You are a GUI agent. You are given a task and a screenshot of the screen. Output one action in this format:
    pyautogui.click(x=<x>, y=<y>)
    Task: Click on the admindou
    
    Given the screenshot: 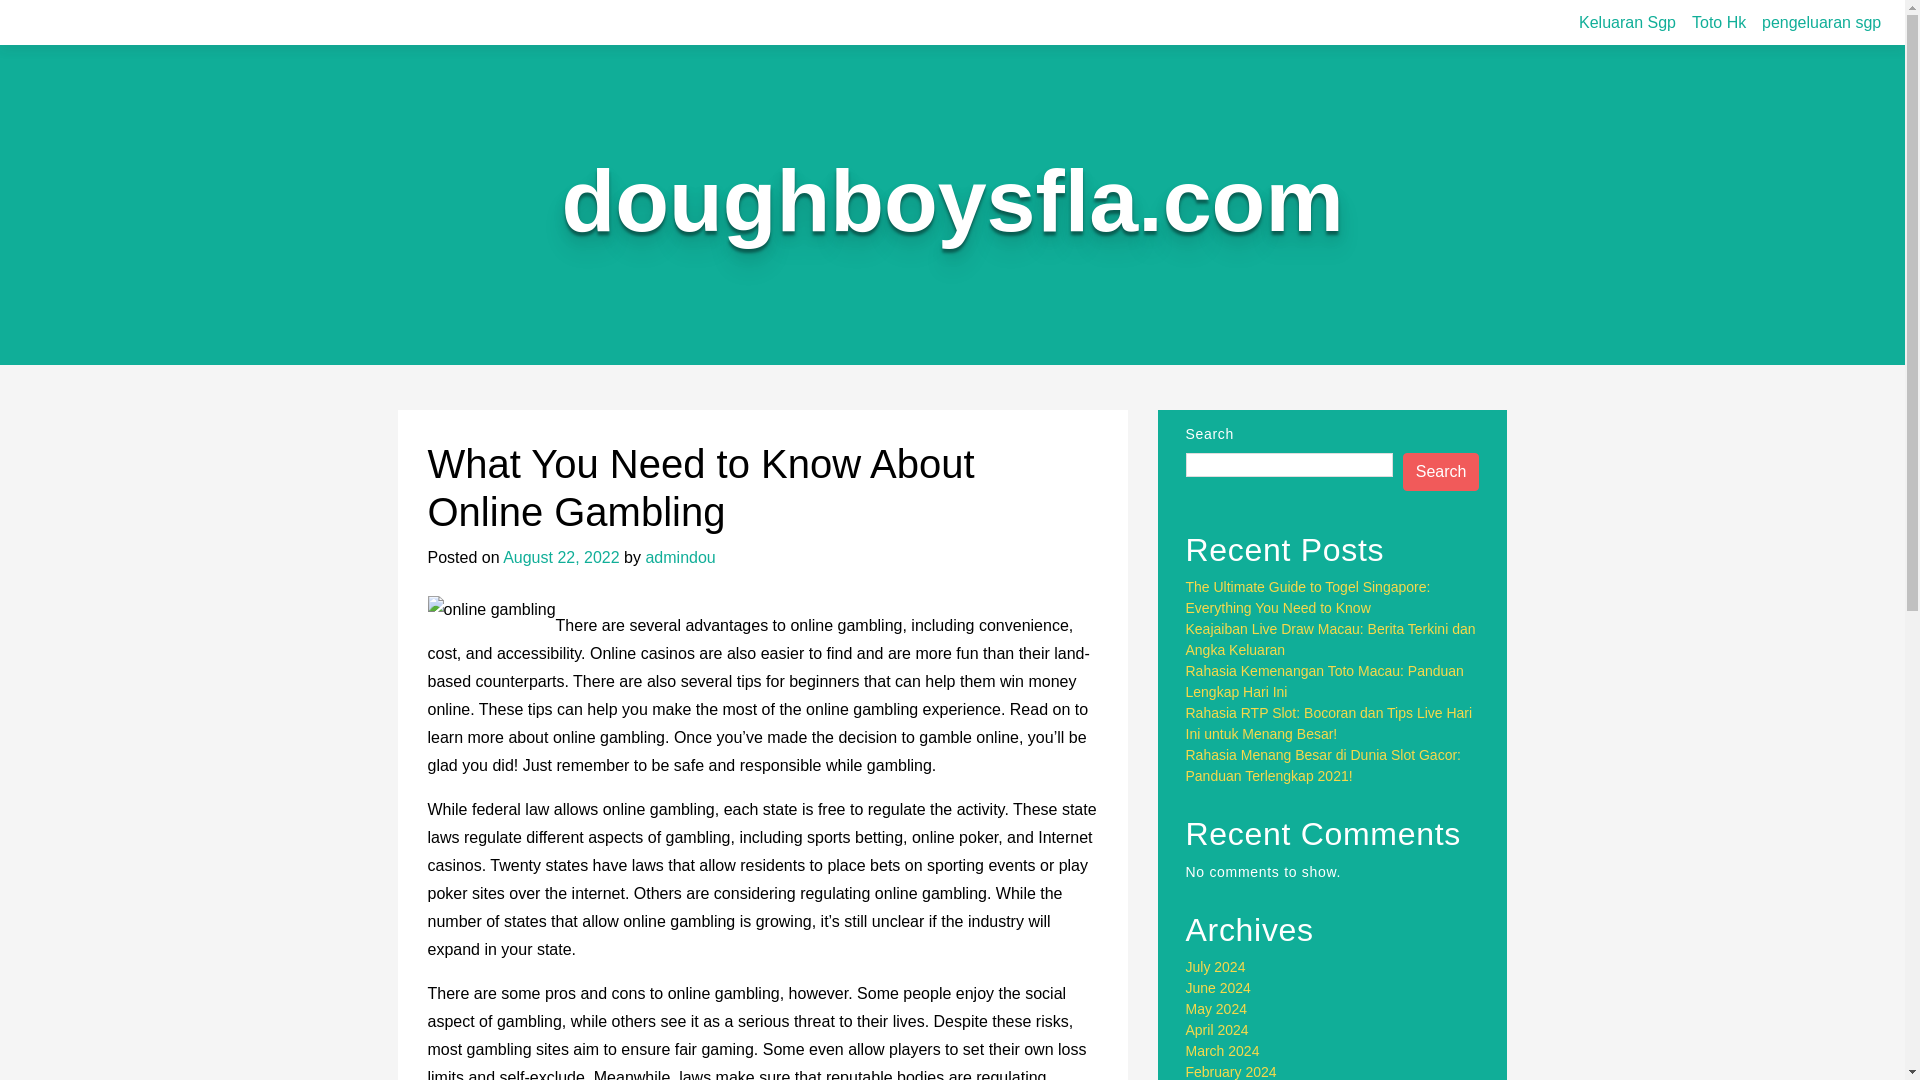 What is the action you would take?
    pyautogui.click(x=680, y=556)
    